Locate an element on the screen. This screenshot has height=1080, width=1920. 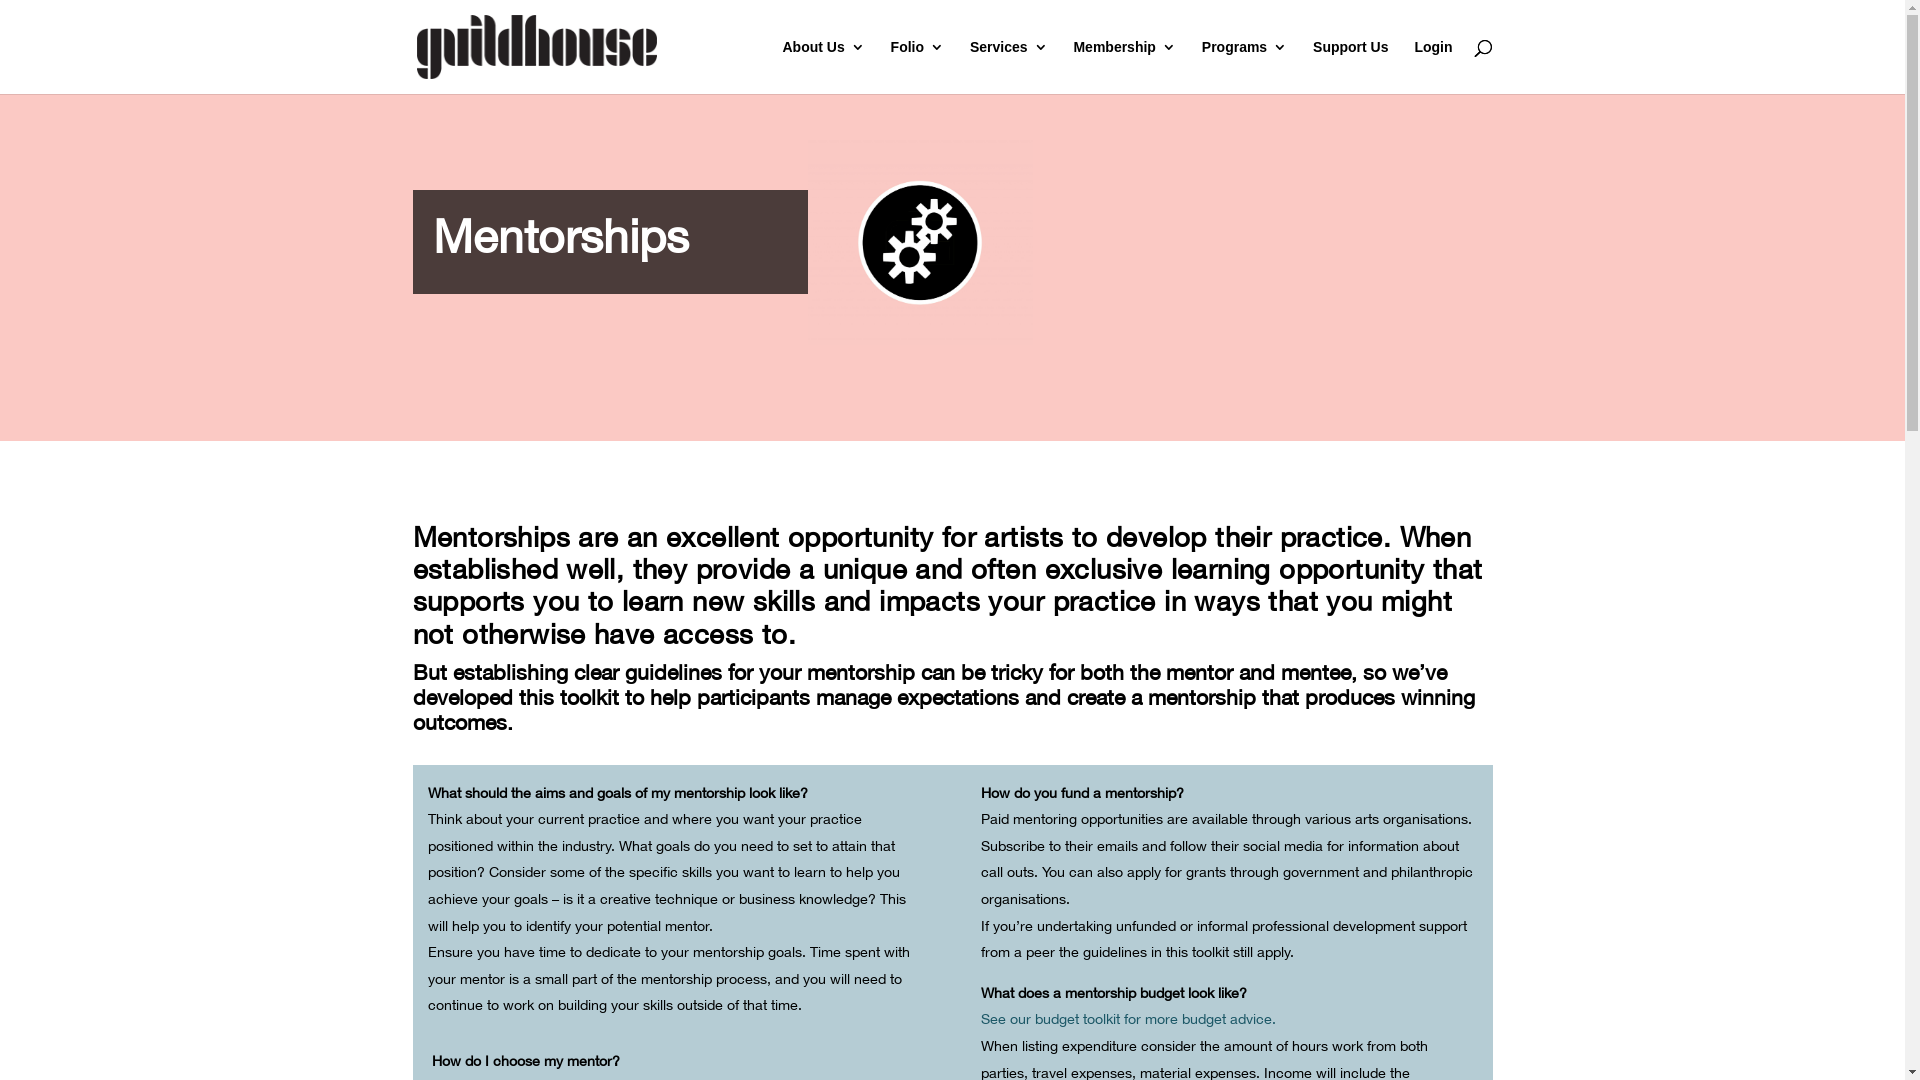
Login is located at coordinates (1433, 67).